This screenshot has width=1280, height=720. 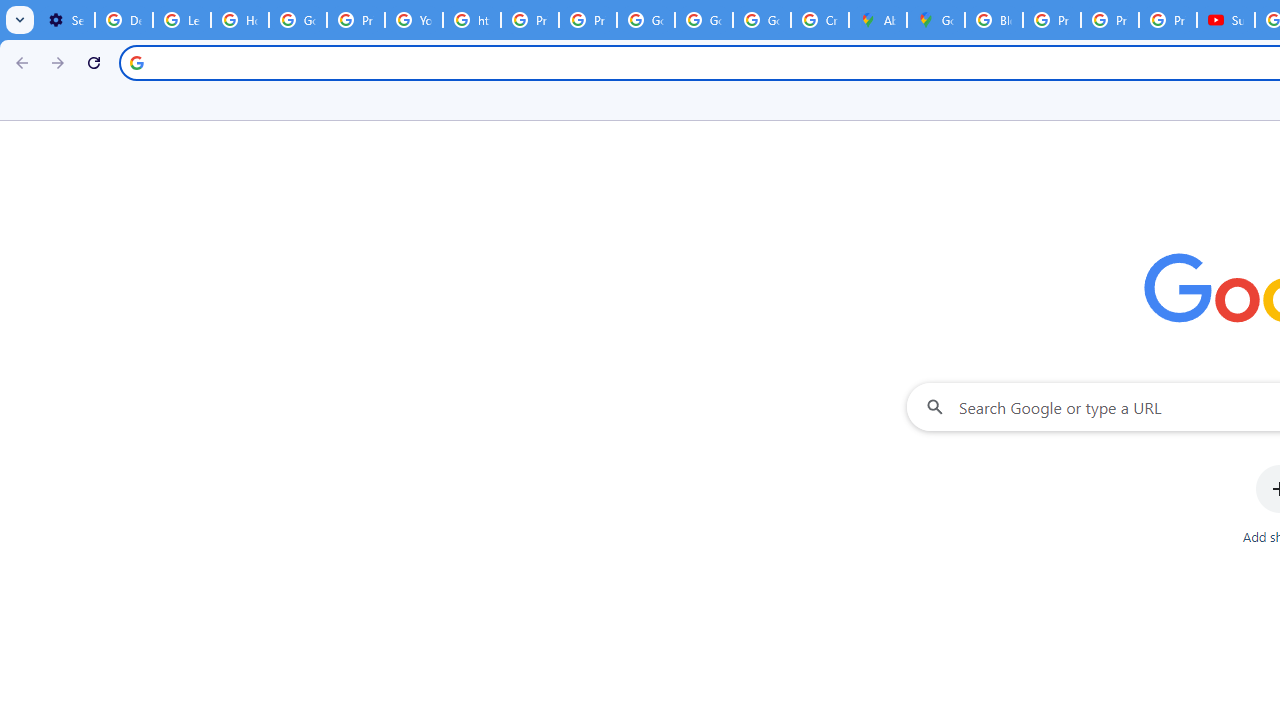 What do you see at coordinates (530, 20) in the screenshot?
I see `Privacy Help Center - Policies Help` at bounding box center [530, 20].